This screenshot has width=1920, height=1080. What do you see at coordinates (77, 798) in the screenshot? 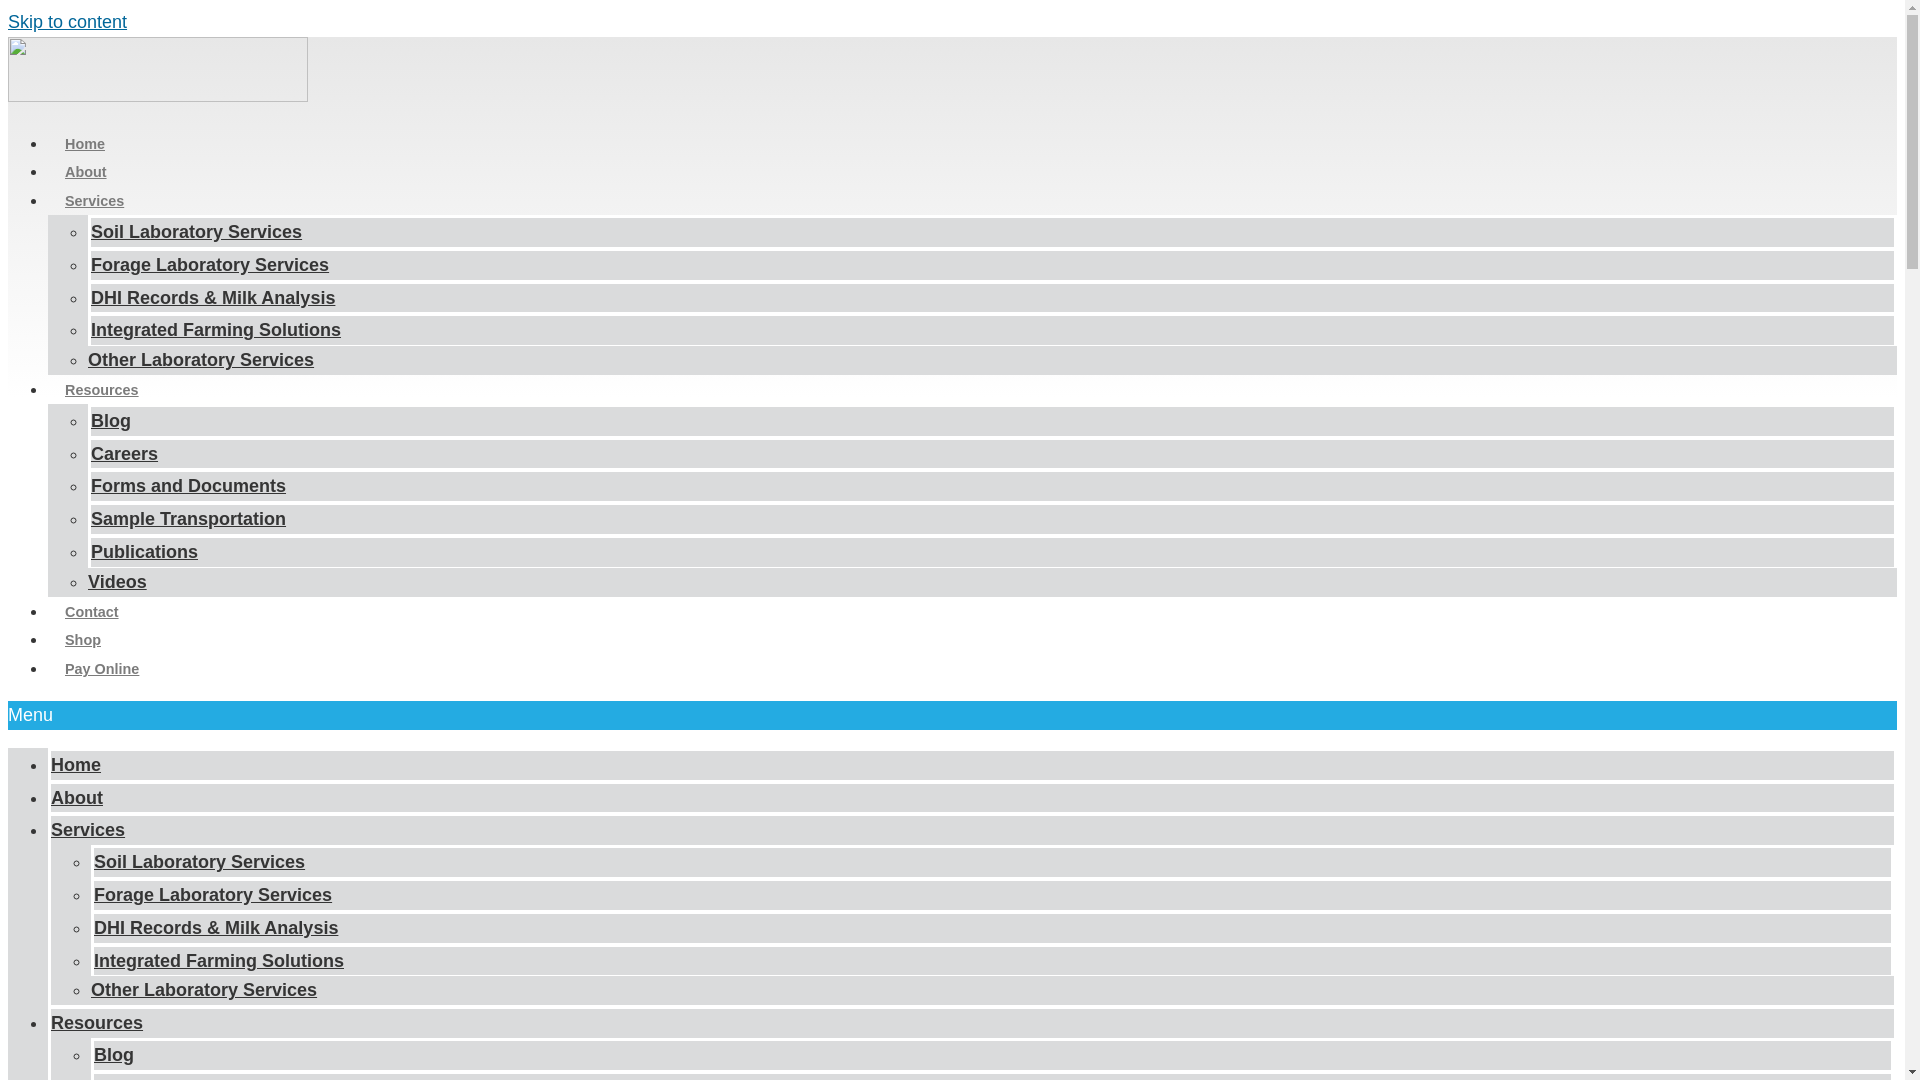
I see `About` at bounding box center [77, 798].